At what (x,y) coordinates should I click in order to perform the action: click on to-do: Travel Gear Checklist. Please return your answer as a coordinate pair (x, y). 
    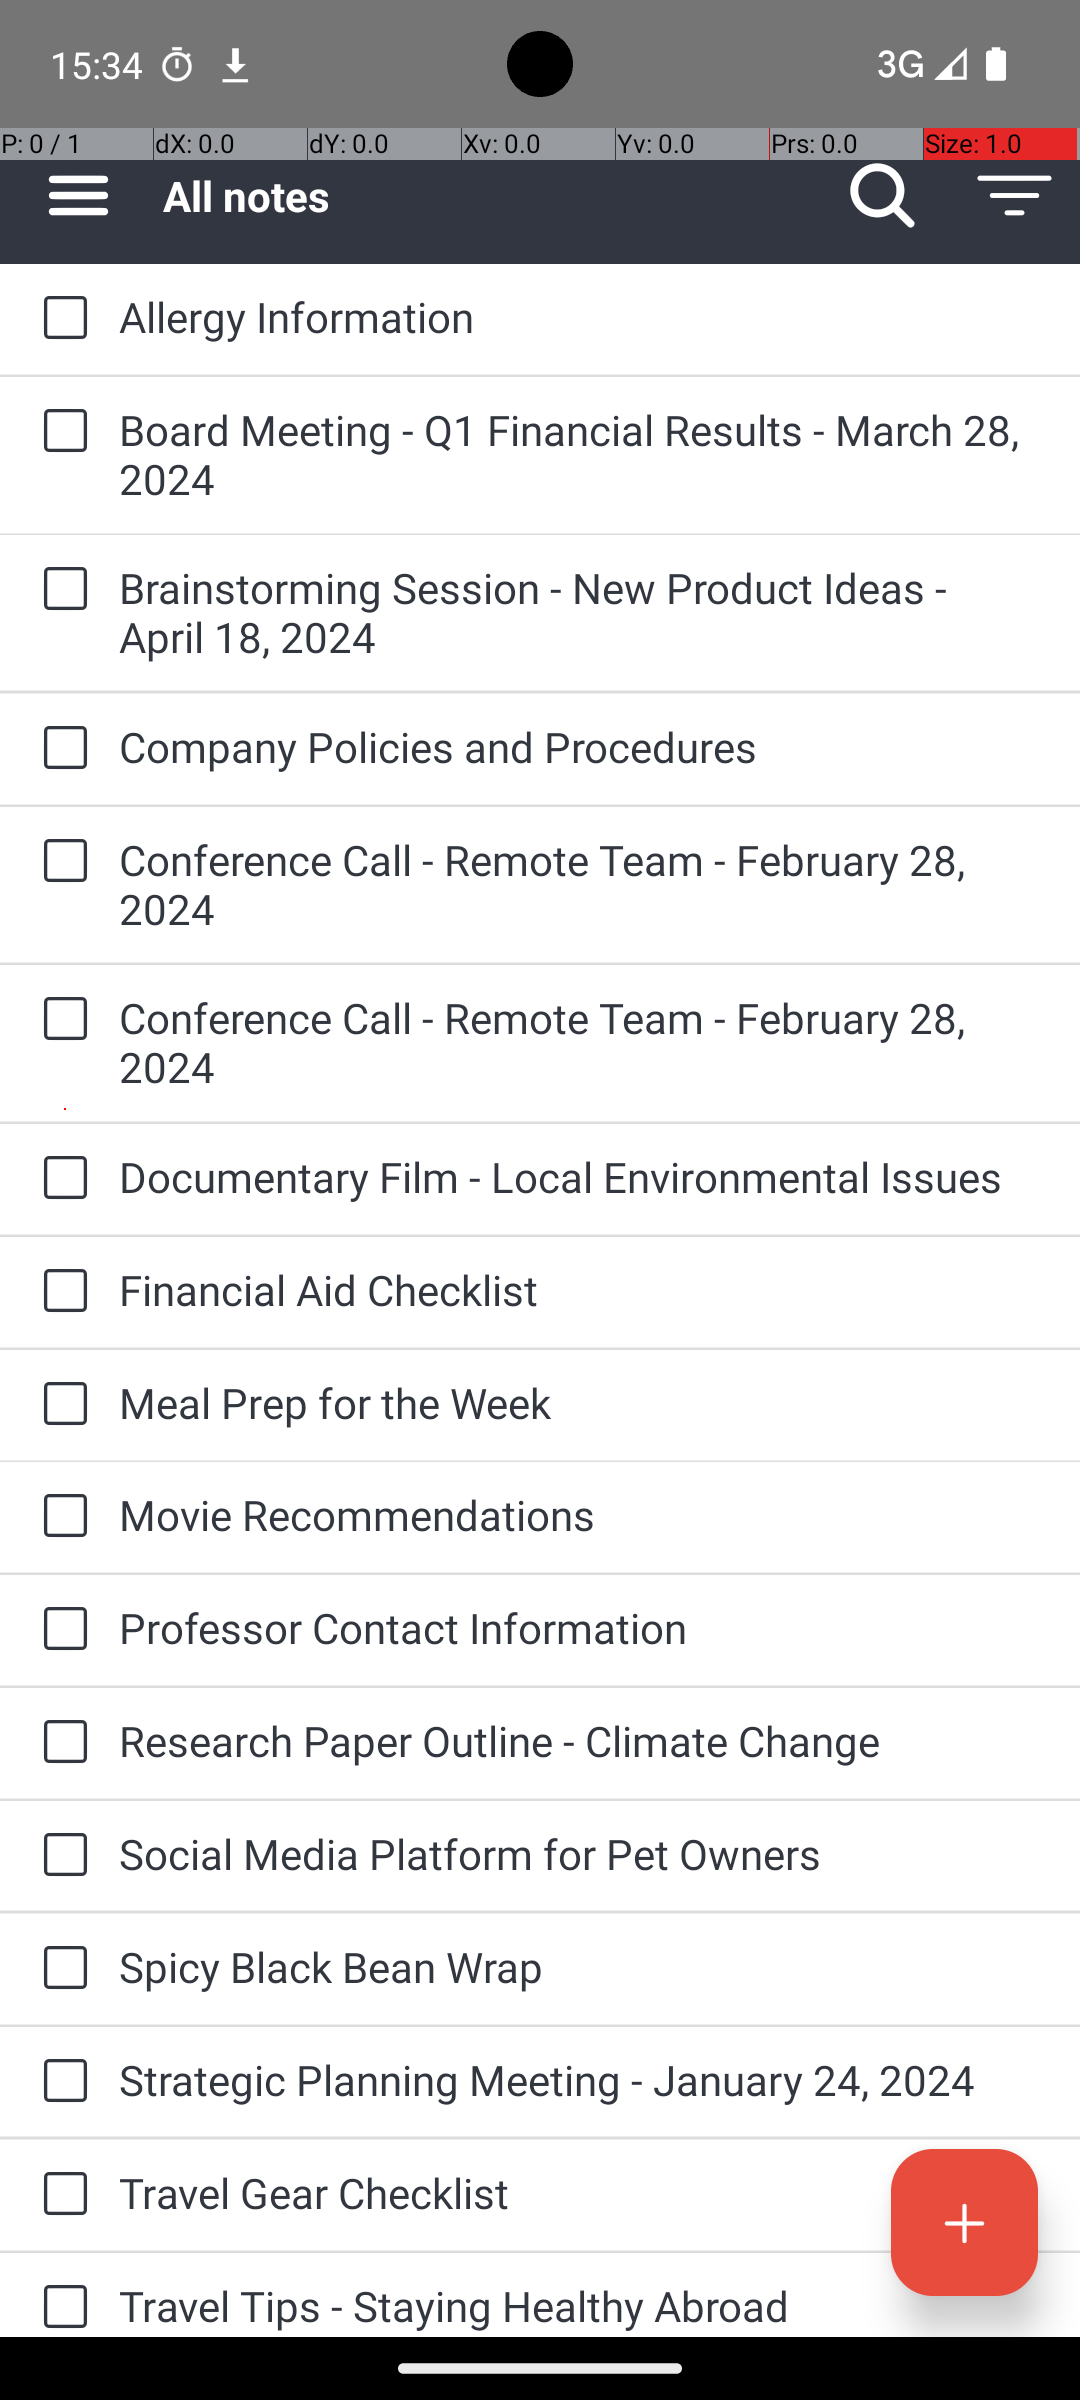
    Looking at the image, I should click on (60, 2195).